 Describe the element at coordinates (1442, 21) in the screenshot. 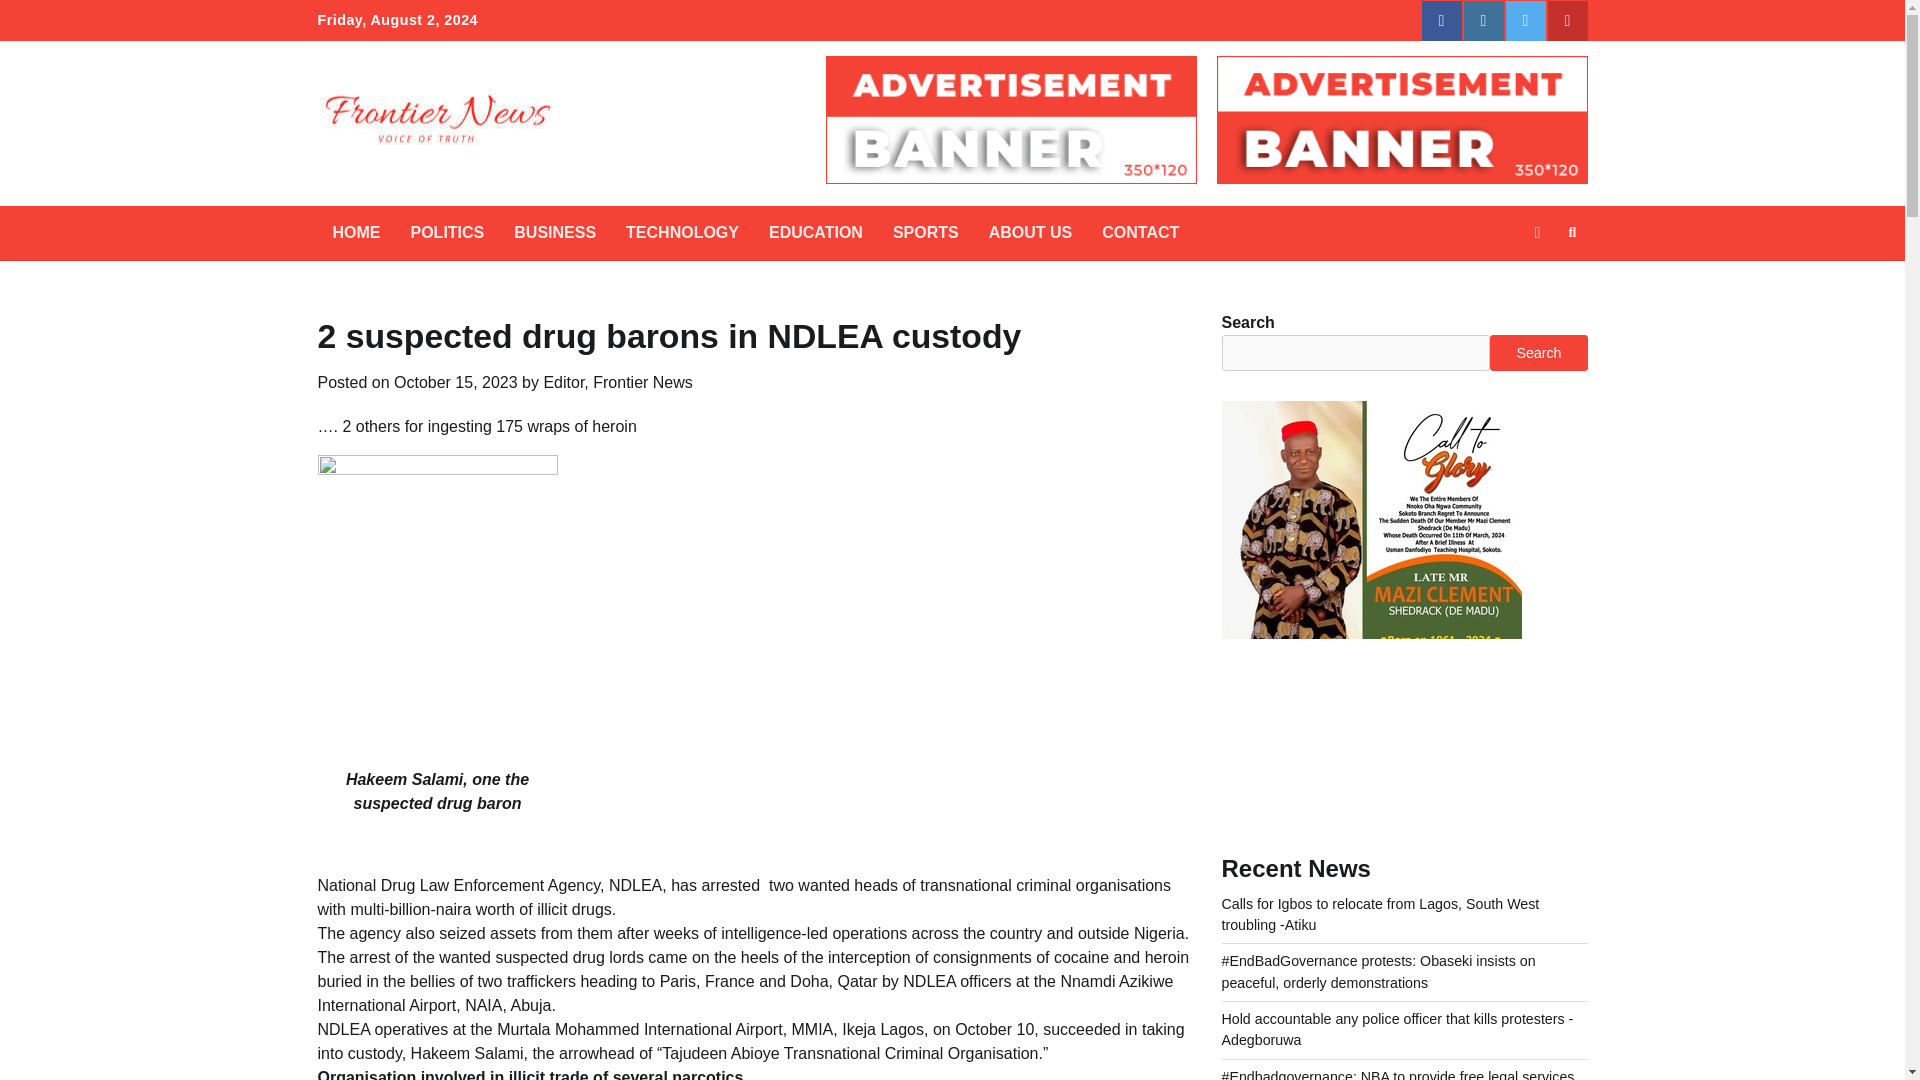

I see `facebook` at that location.